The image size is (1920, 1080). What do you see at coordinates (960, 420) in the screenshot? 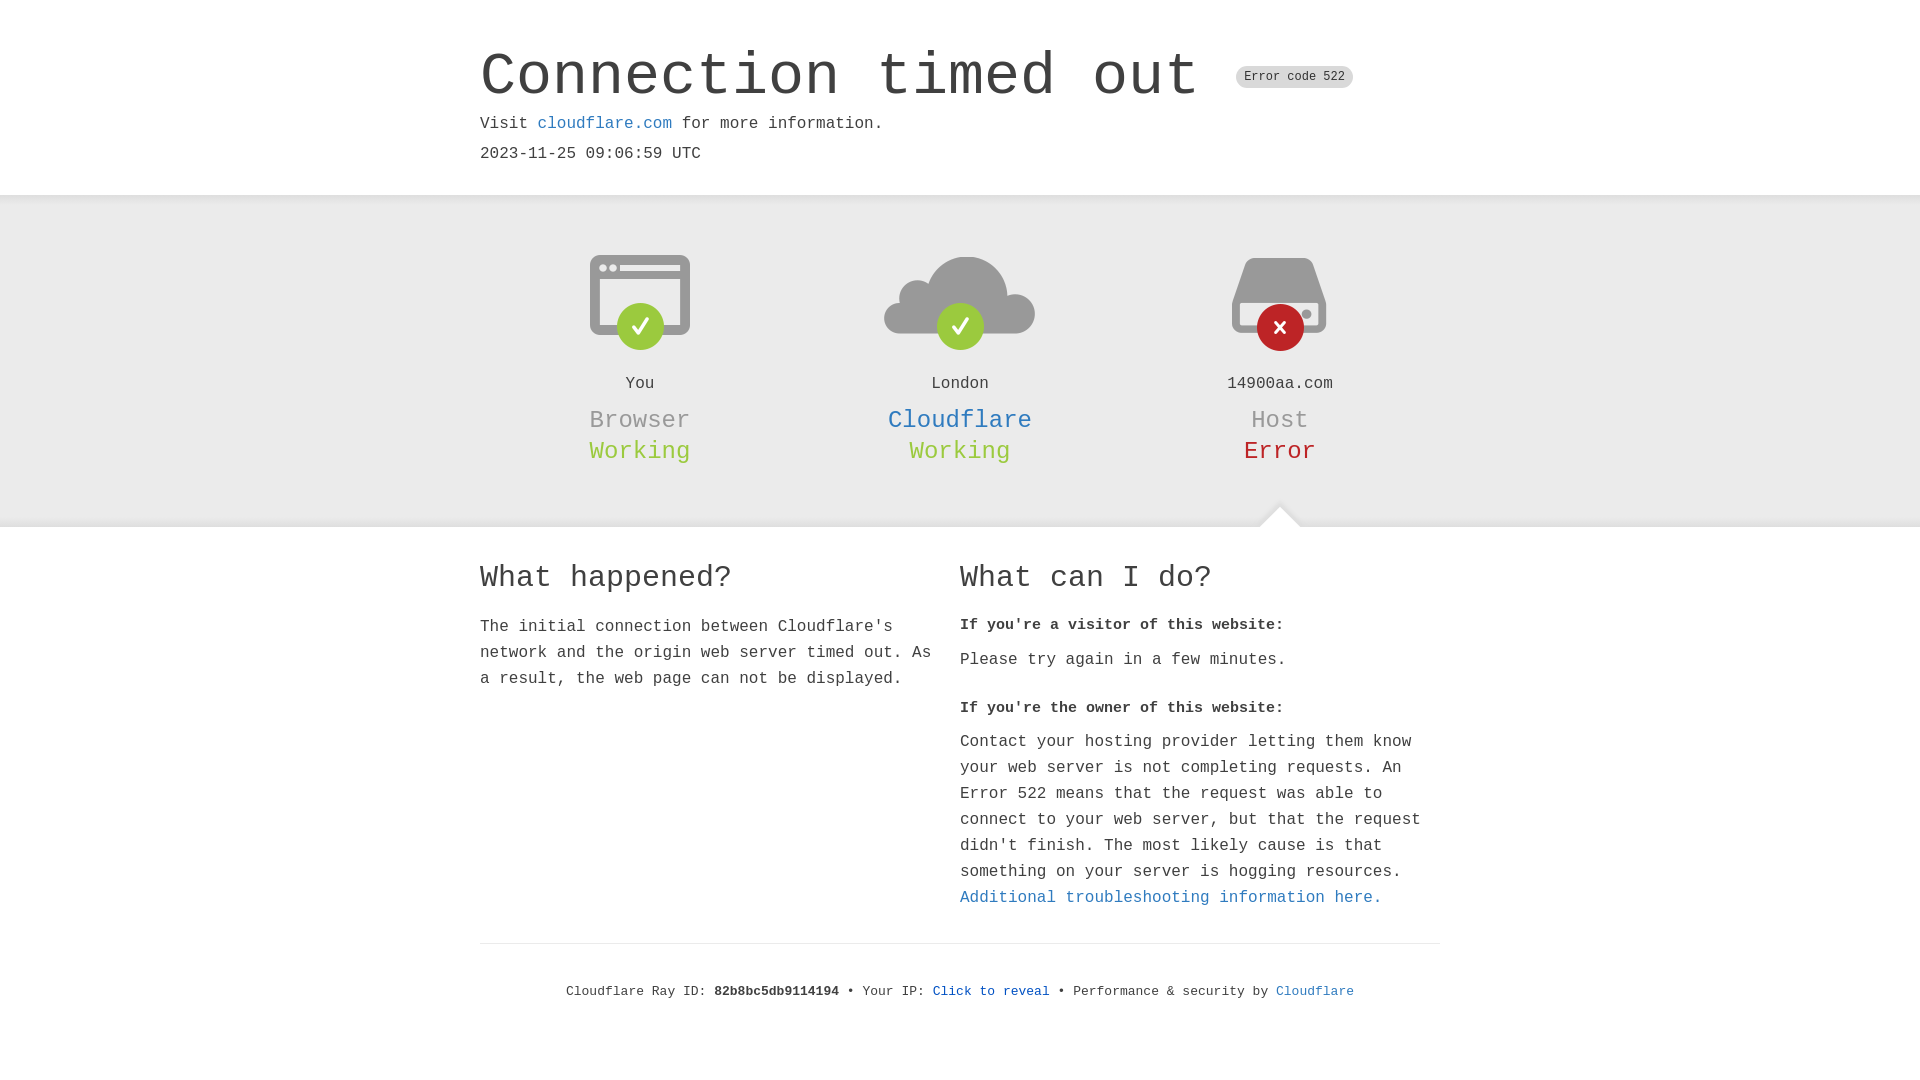
I see `Cloudflare` at bounding box center [960, 420].